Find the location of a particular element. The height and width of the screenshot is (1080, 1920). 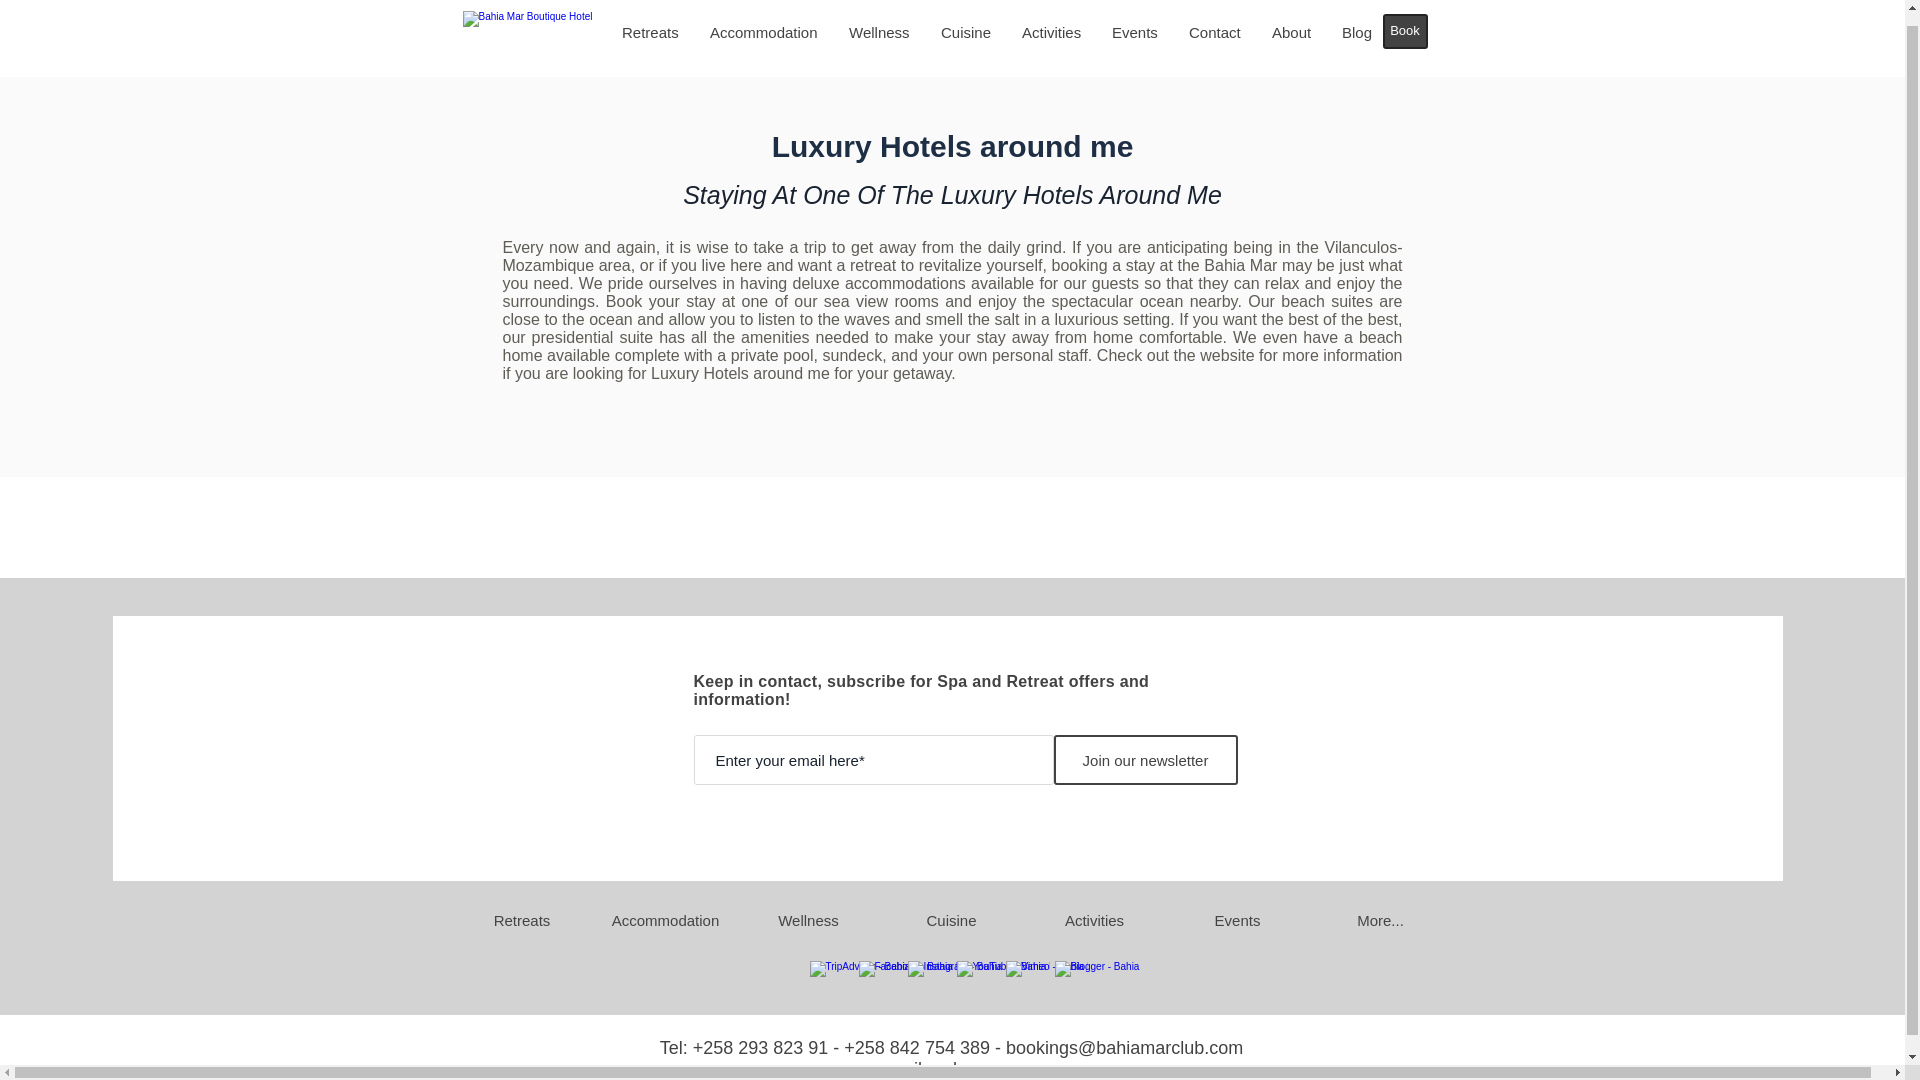

Contact is located at coordinates (1214, 32).